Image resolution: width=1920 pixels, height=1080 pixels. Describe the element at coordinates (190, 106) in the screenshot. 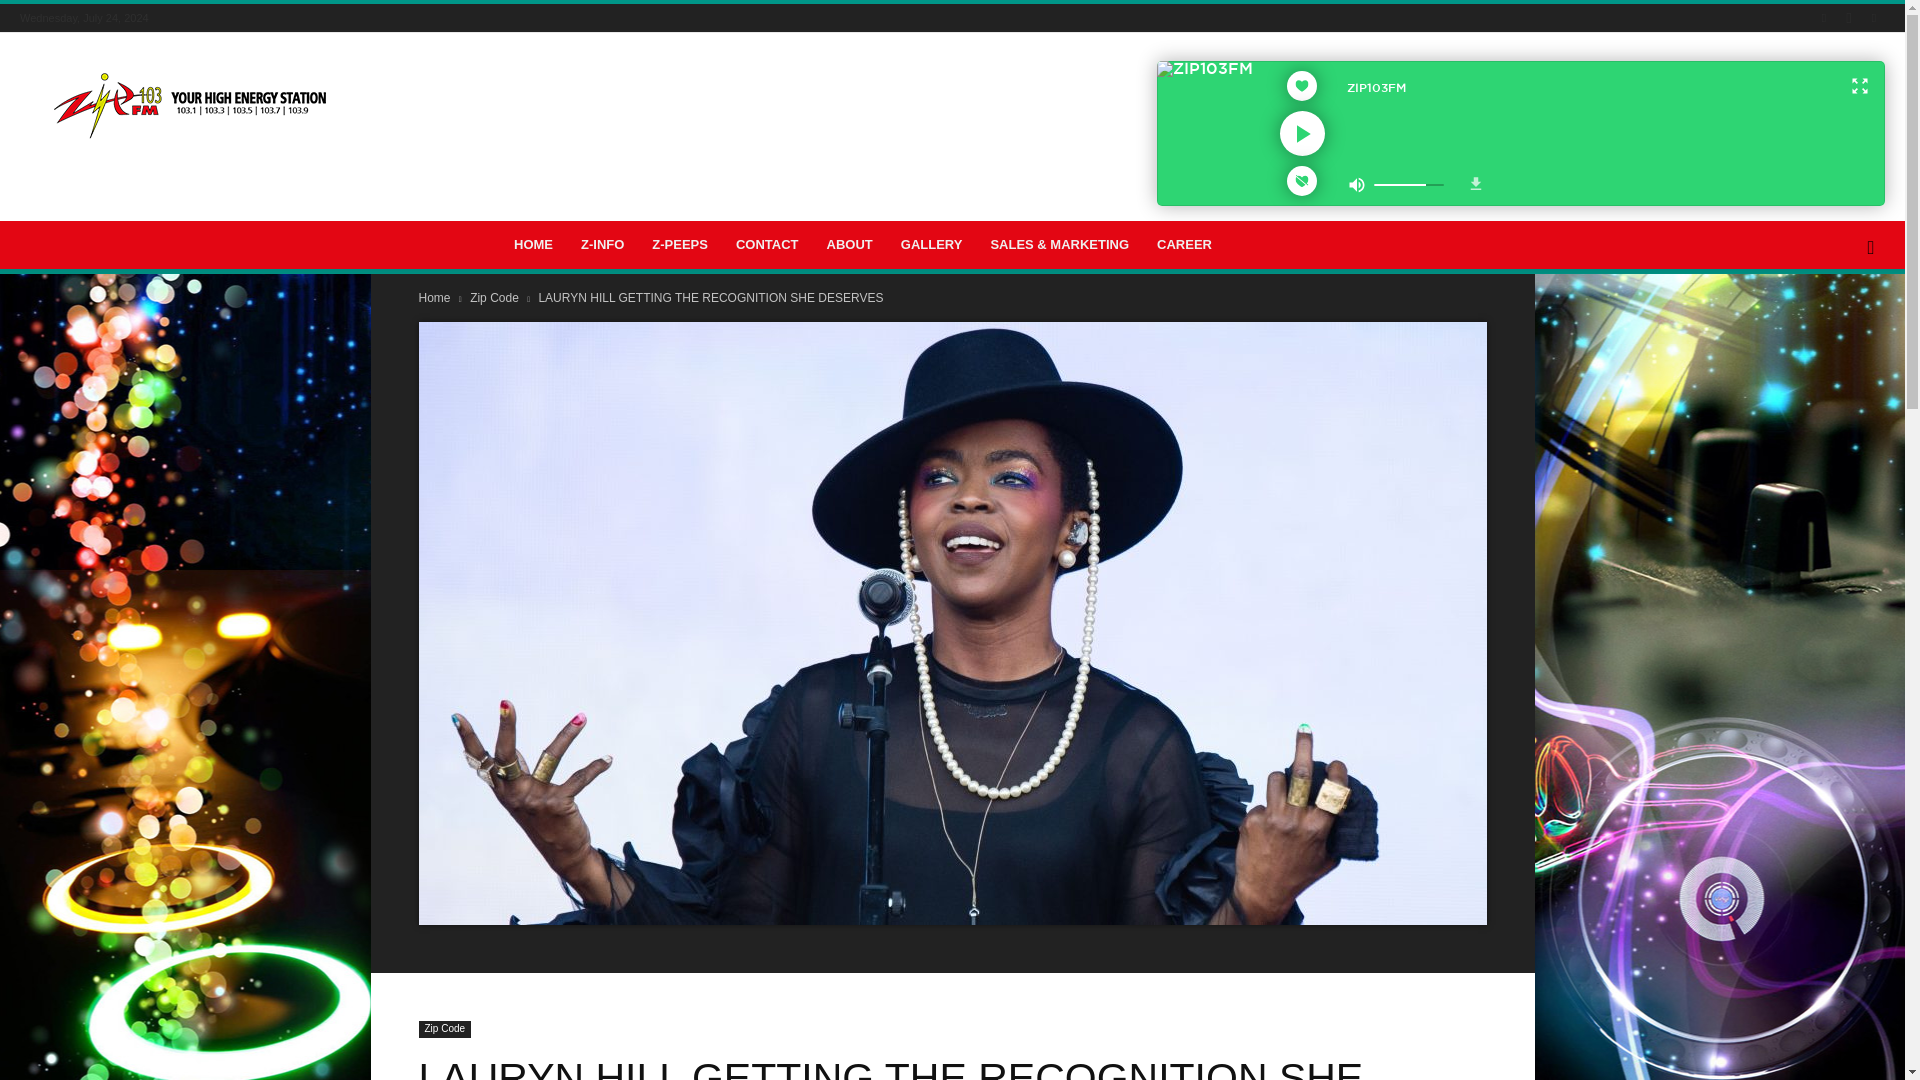

I see `103.1, 103.3, 103.5, 103.7, 103.9` at that location.